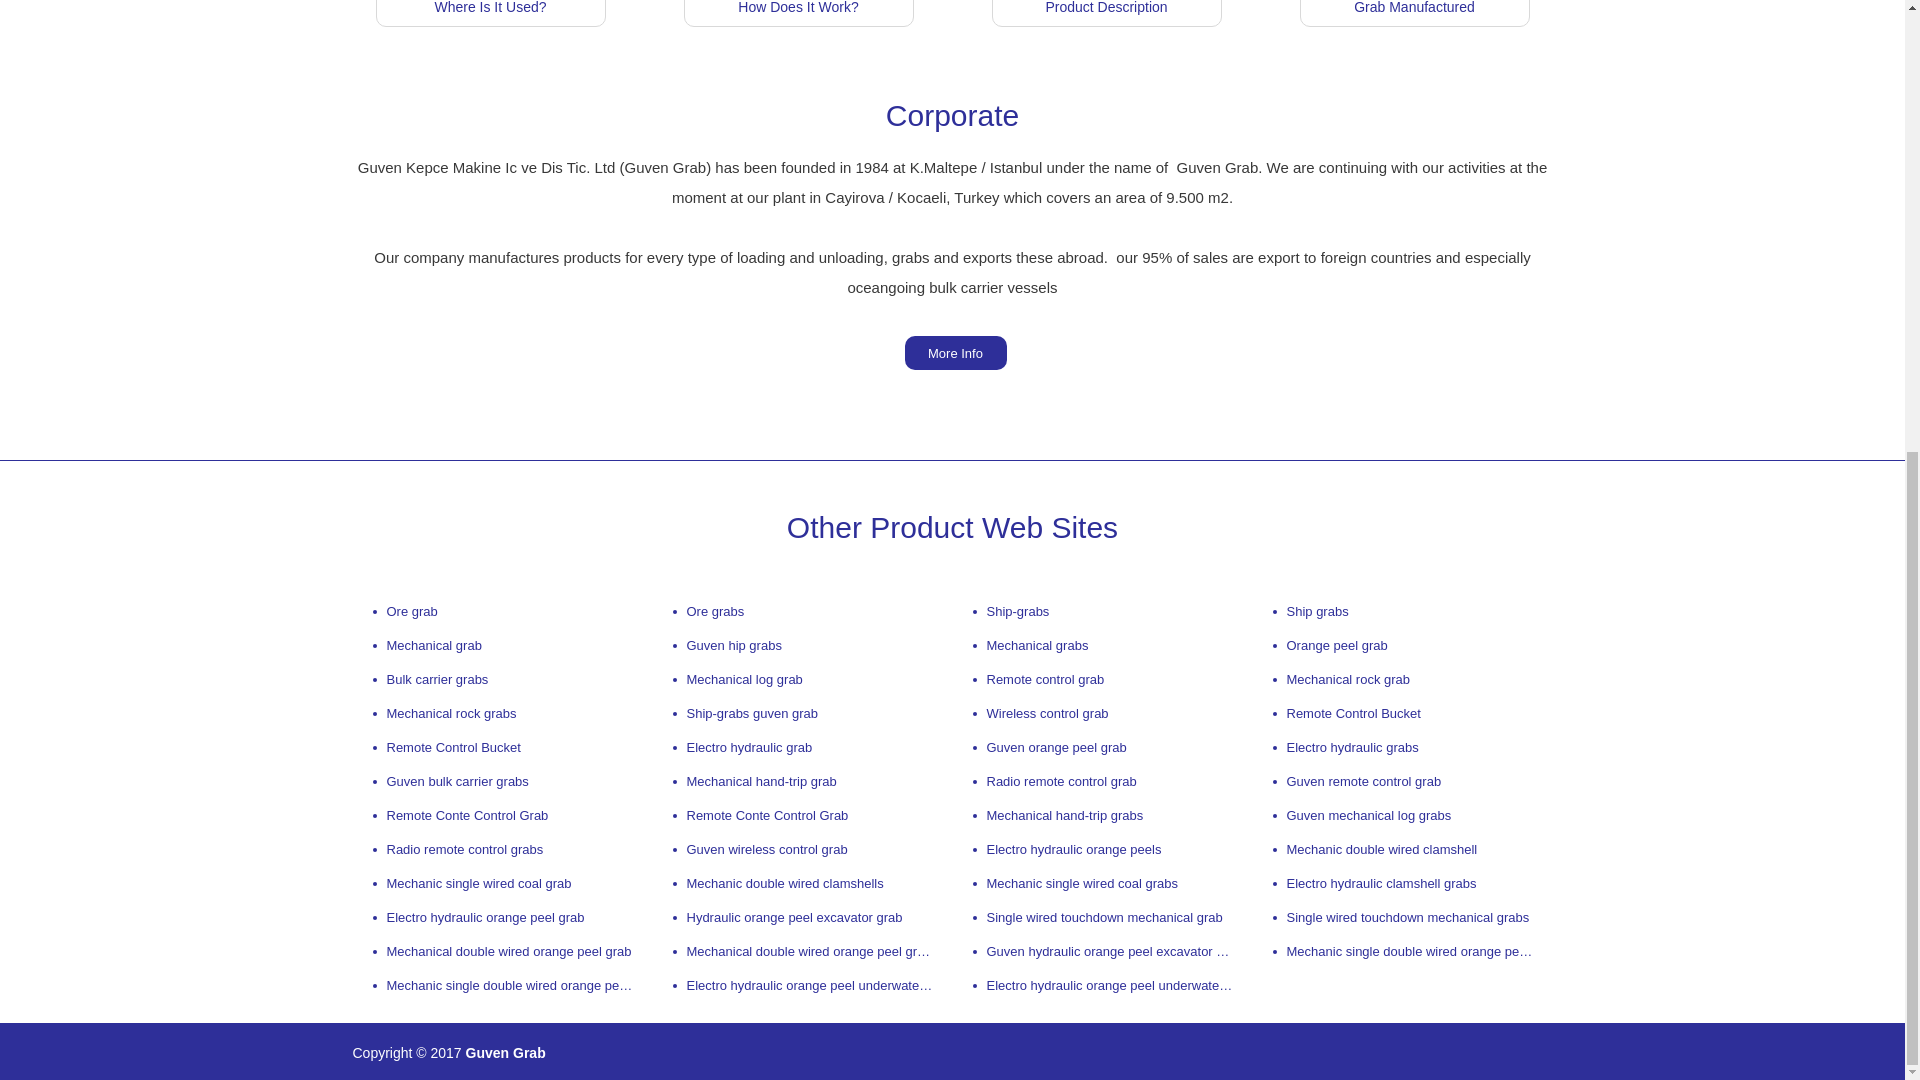 The width and height of the screenshot is (1920, 1080). What do you see at coordinates (1401, 646) in the screenshot?
I see `Orange peel grab` at bounding box center [1401, 646].